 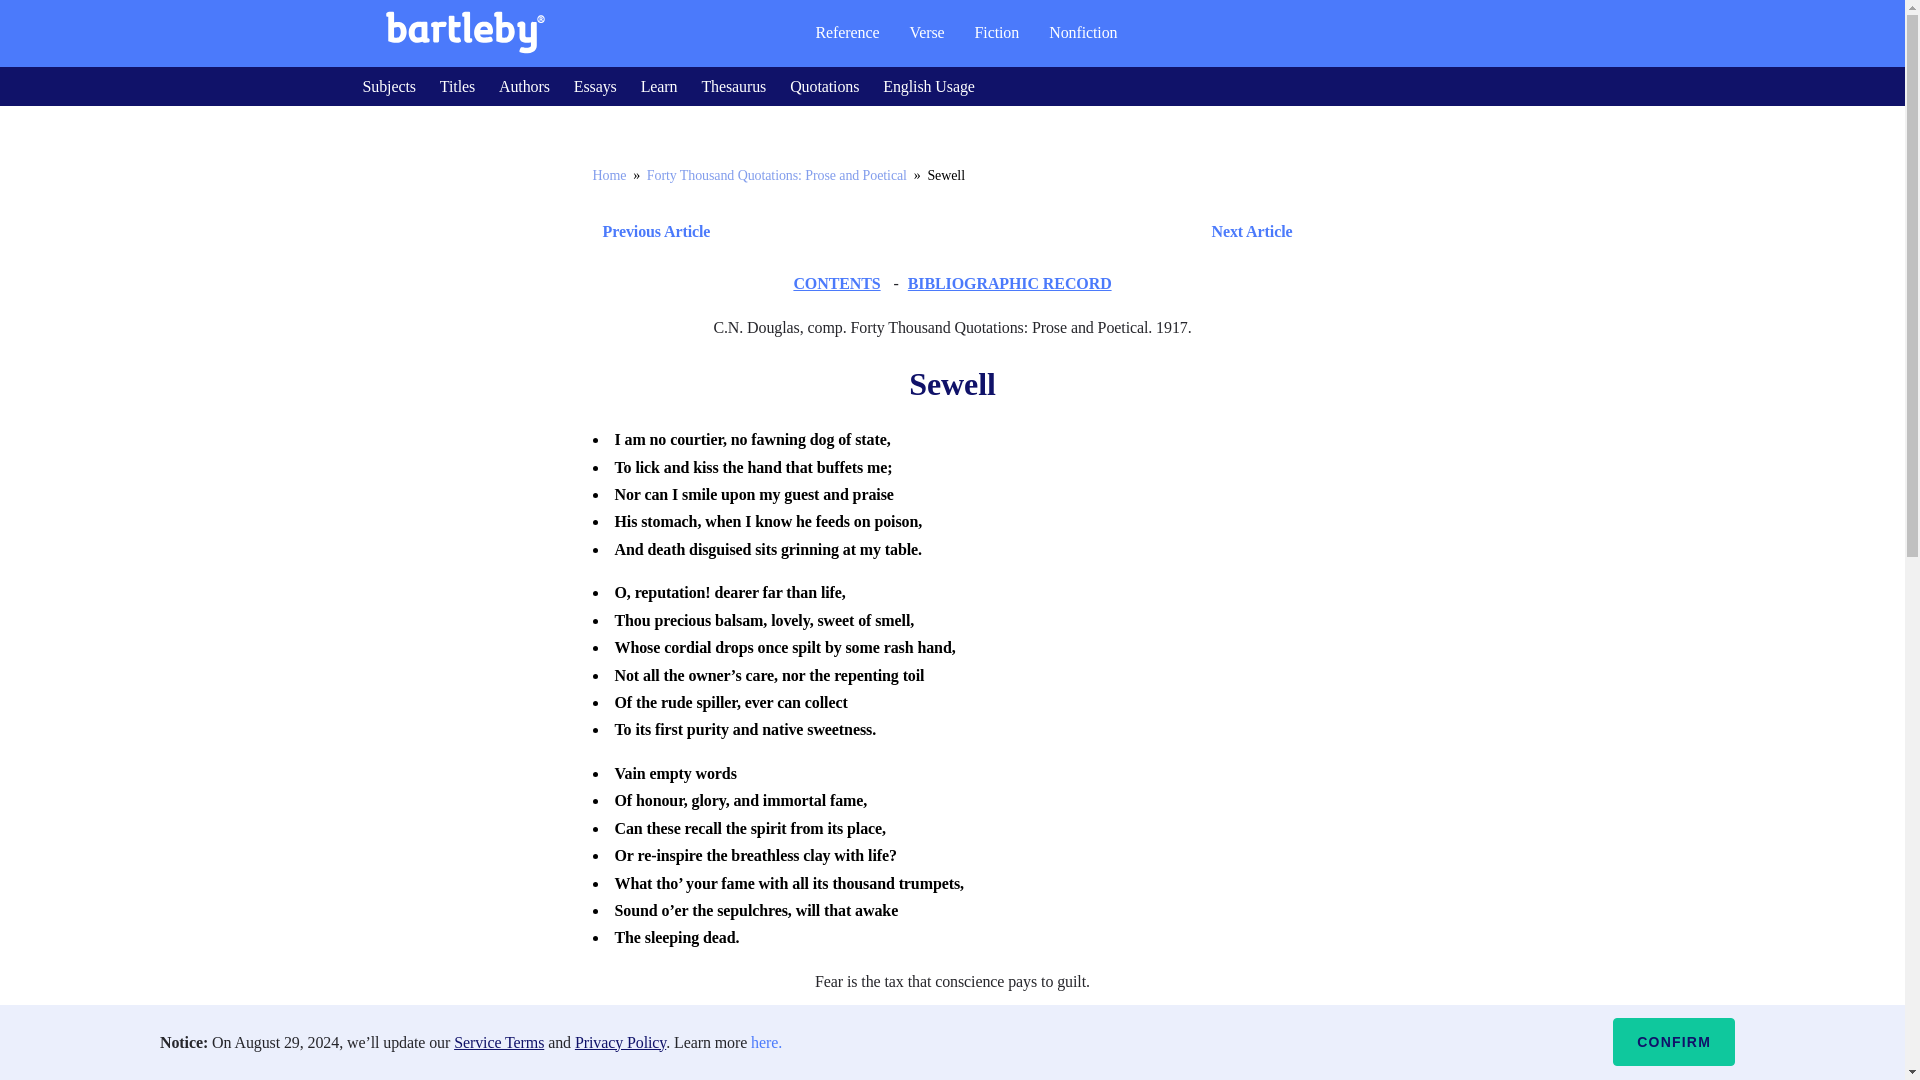 I want to click on Home, so click(x=608, y=175).